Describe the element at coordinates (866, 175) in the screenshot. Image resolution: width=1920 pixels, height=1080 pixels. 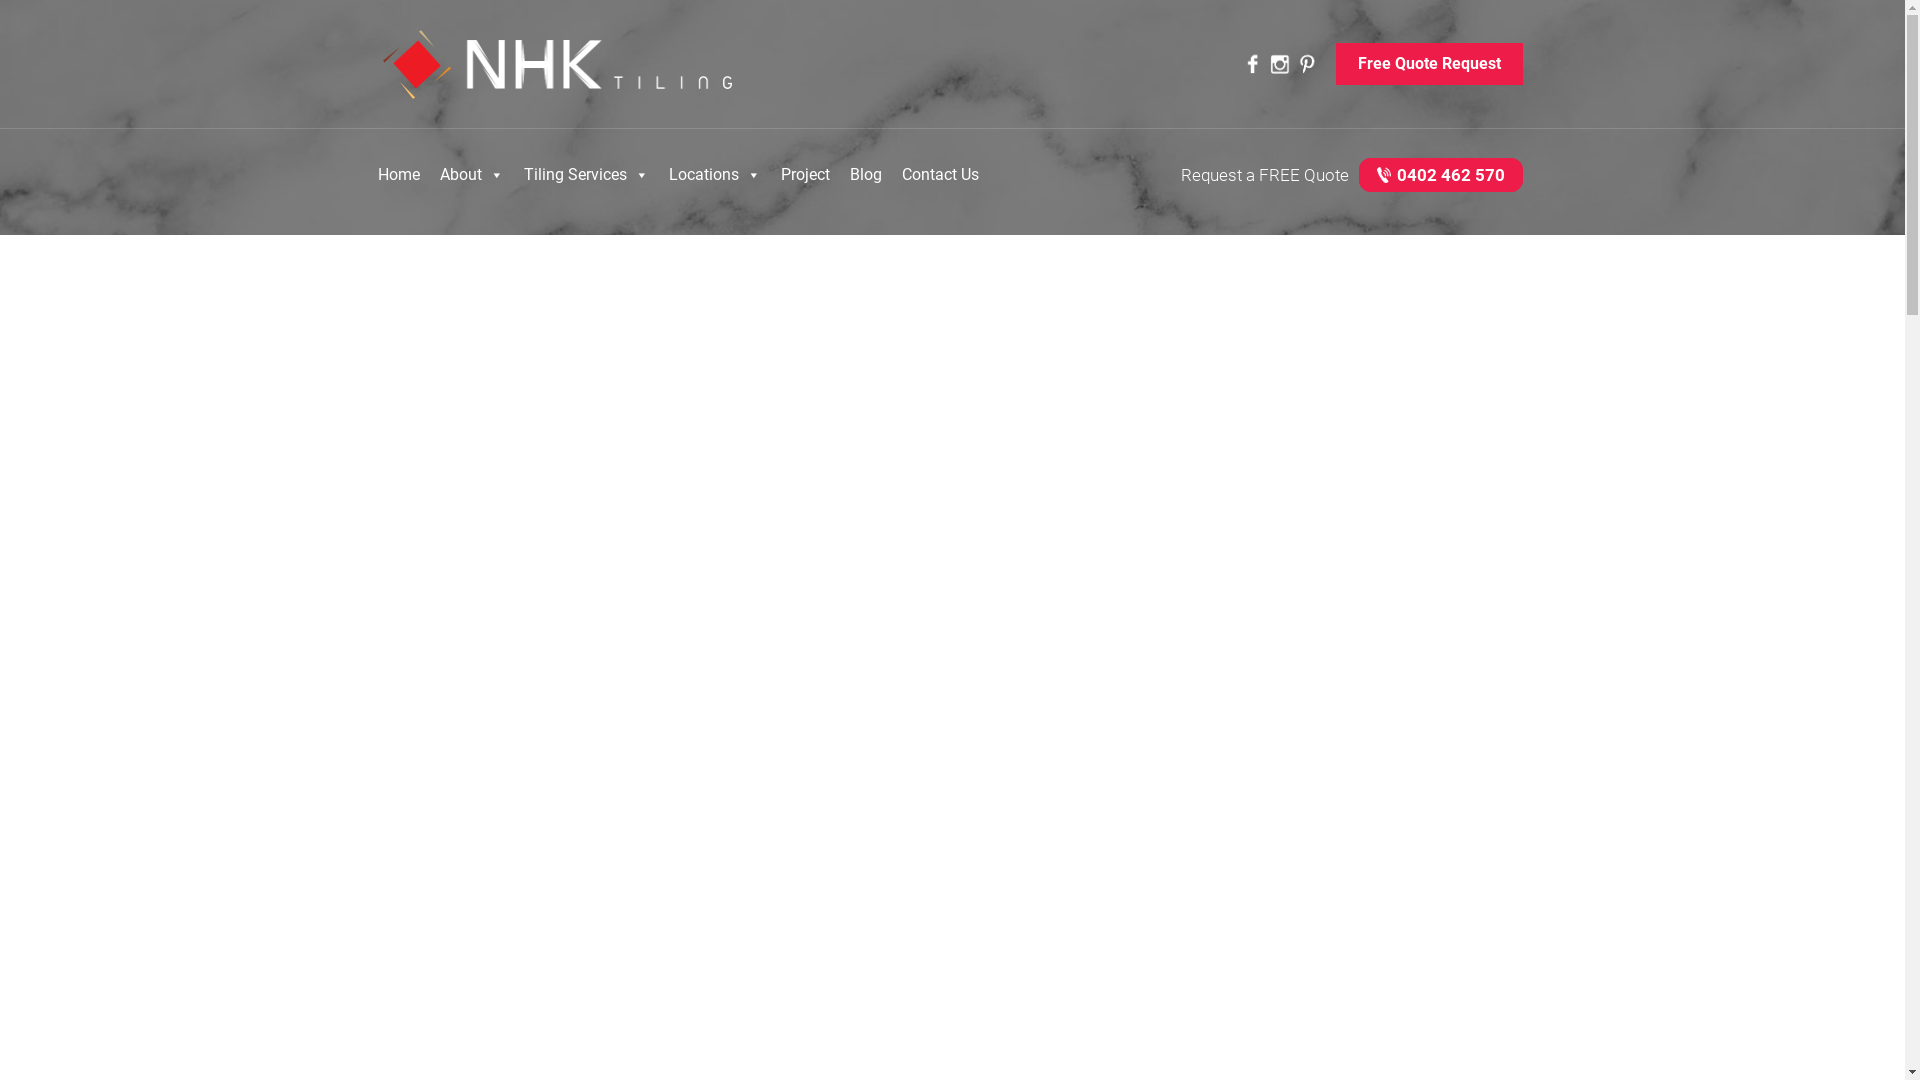
I see `Blog` at that location.